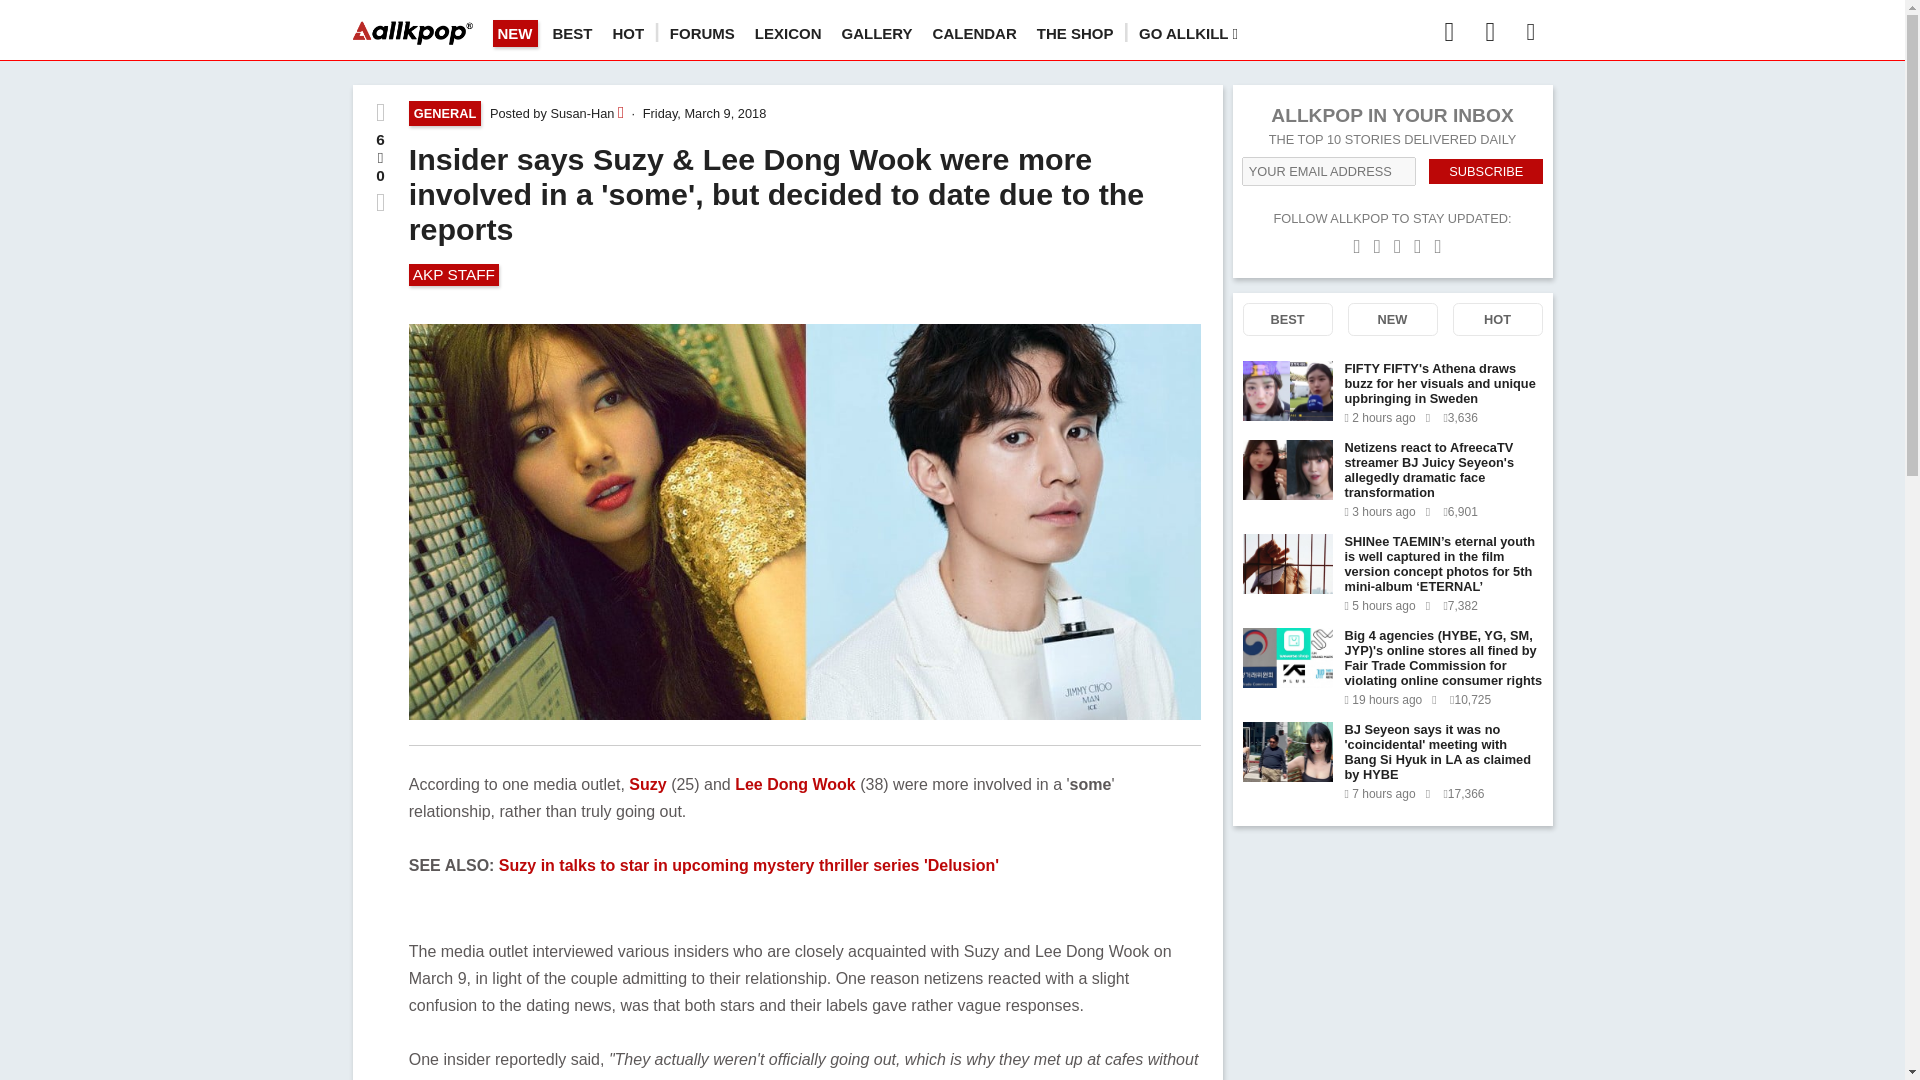 This screenshot has width=1920, height=1080. Describe the element at coordinates (1287, 470) in the screenshot. I see `Bang Si Hyuk, misc.` at that location.